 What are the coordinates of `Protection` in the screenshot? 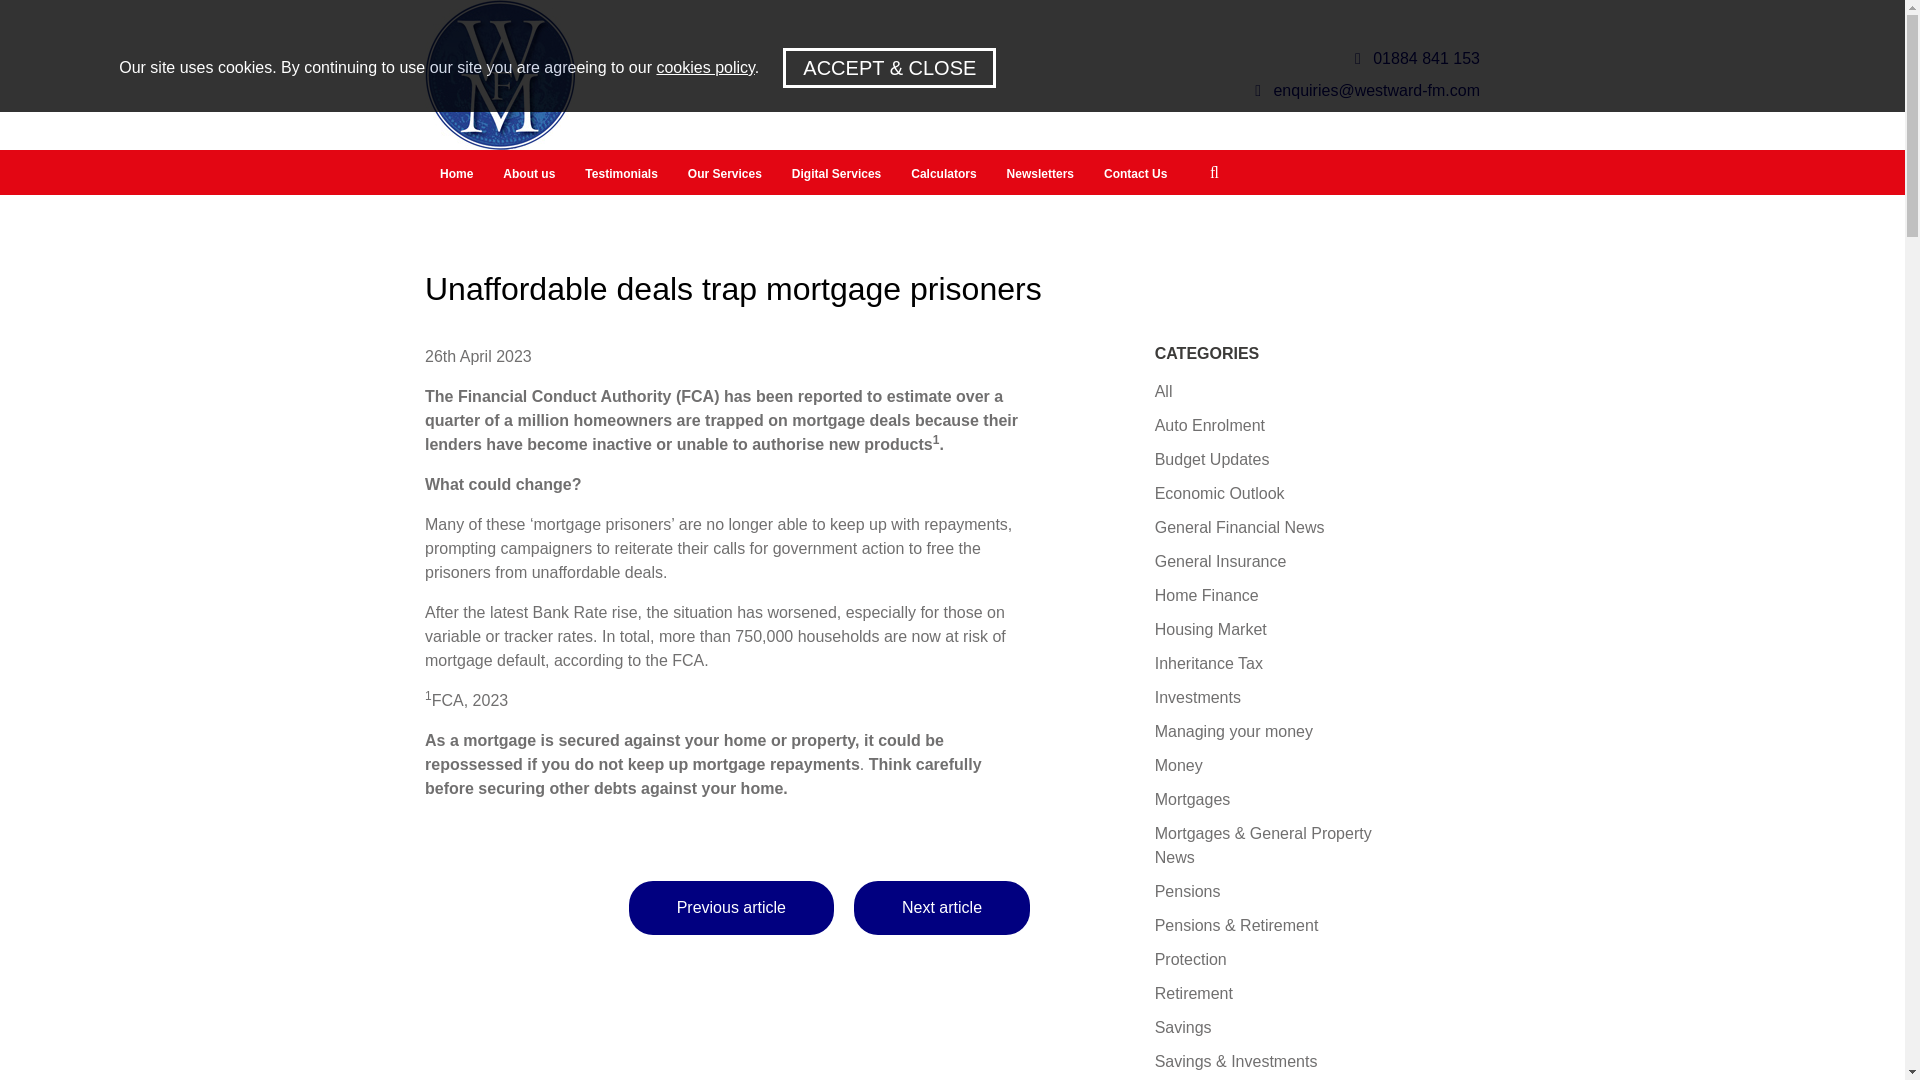 It's located at (1190, 959).